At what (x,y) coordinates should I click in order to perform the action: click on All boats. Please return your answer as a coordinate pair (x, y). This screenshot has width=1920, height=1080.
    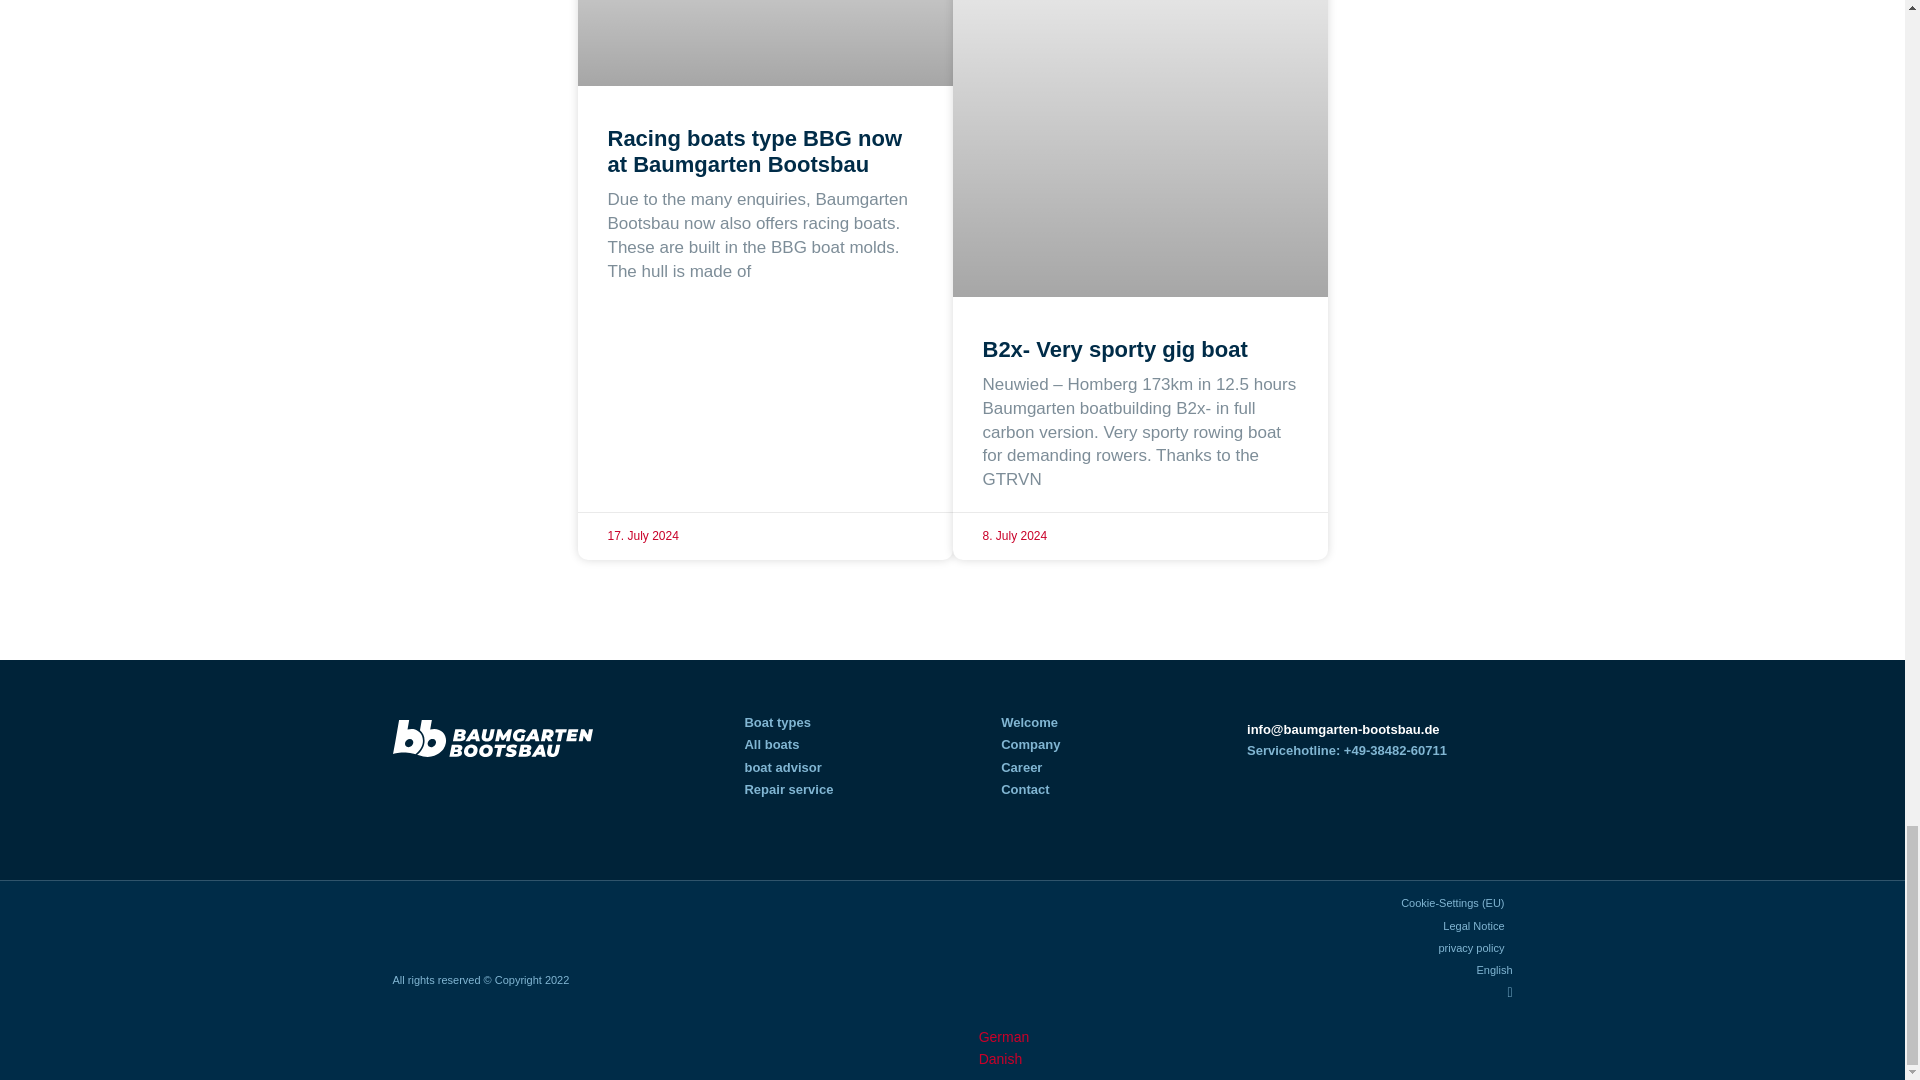
    Looking at the image, I should click on (771, 744).